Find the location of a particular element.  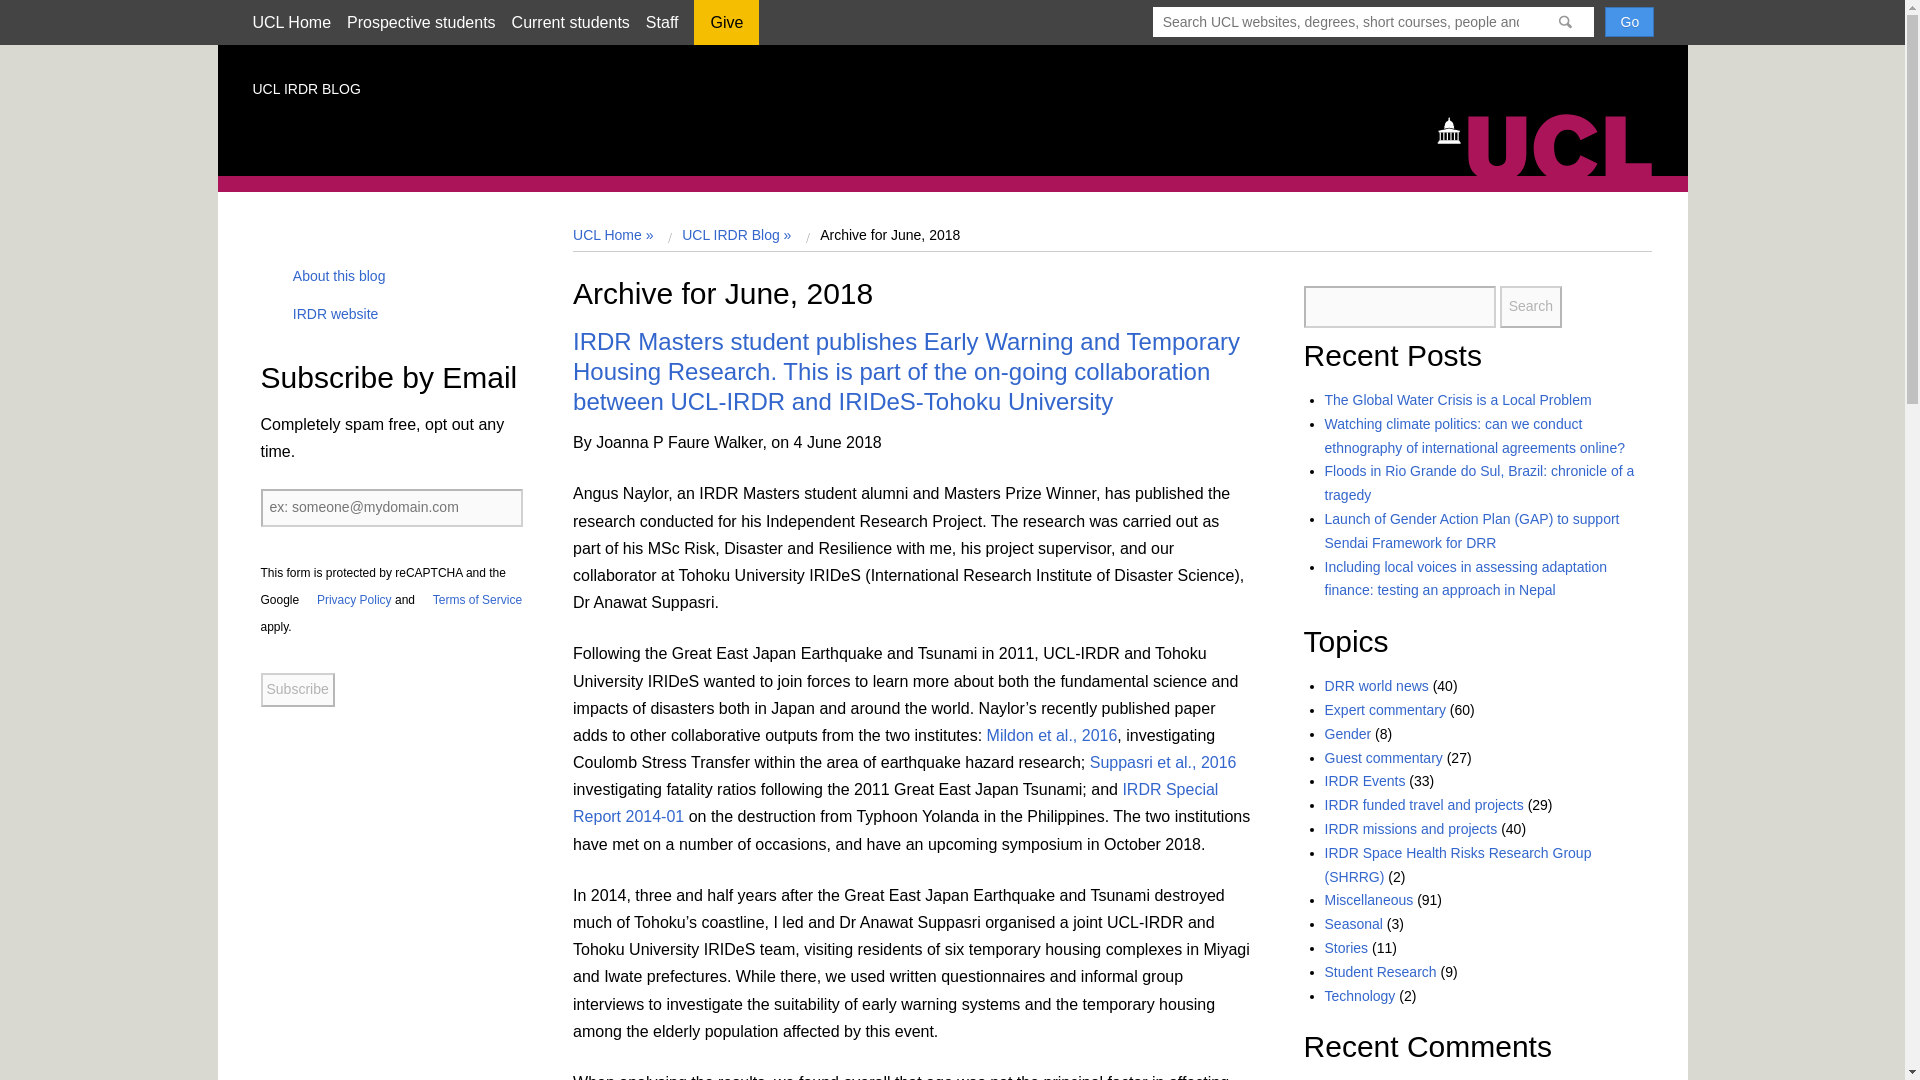

Mildon et al., 2016 is located at coordinates (1052, 735).